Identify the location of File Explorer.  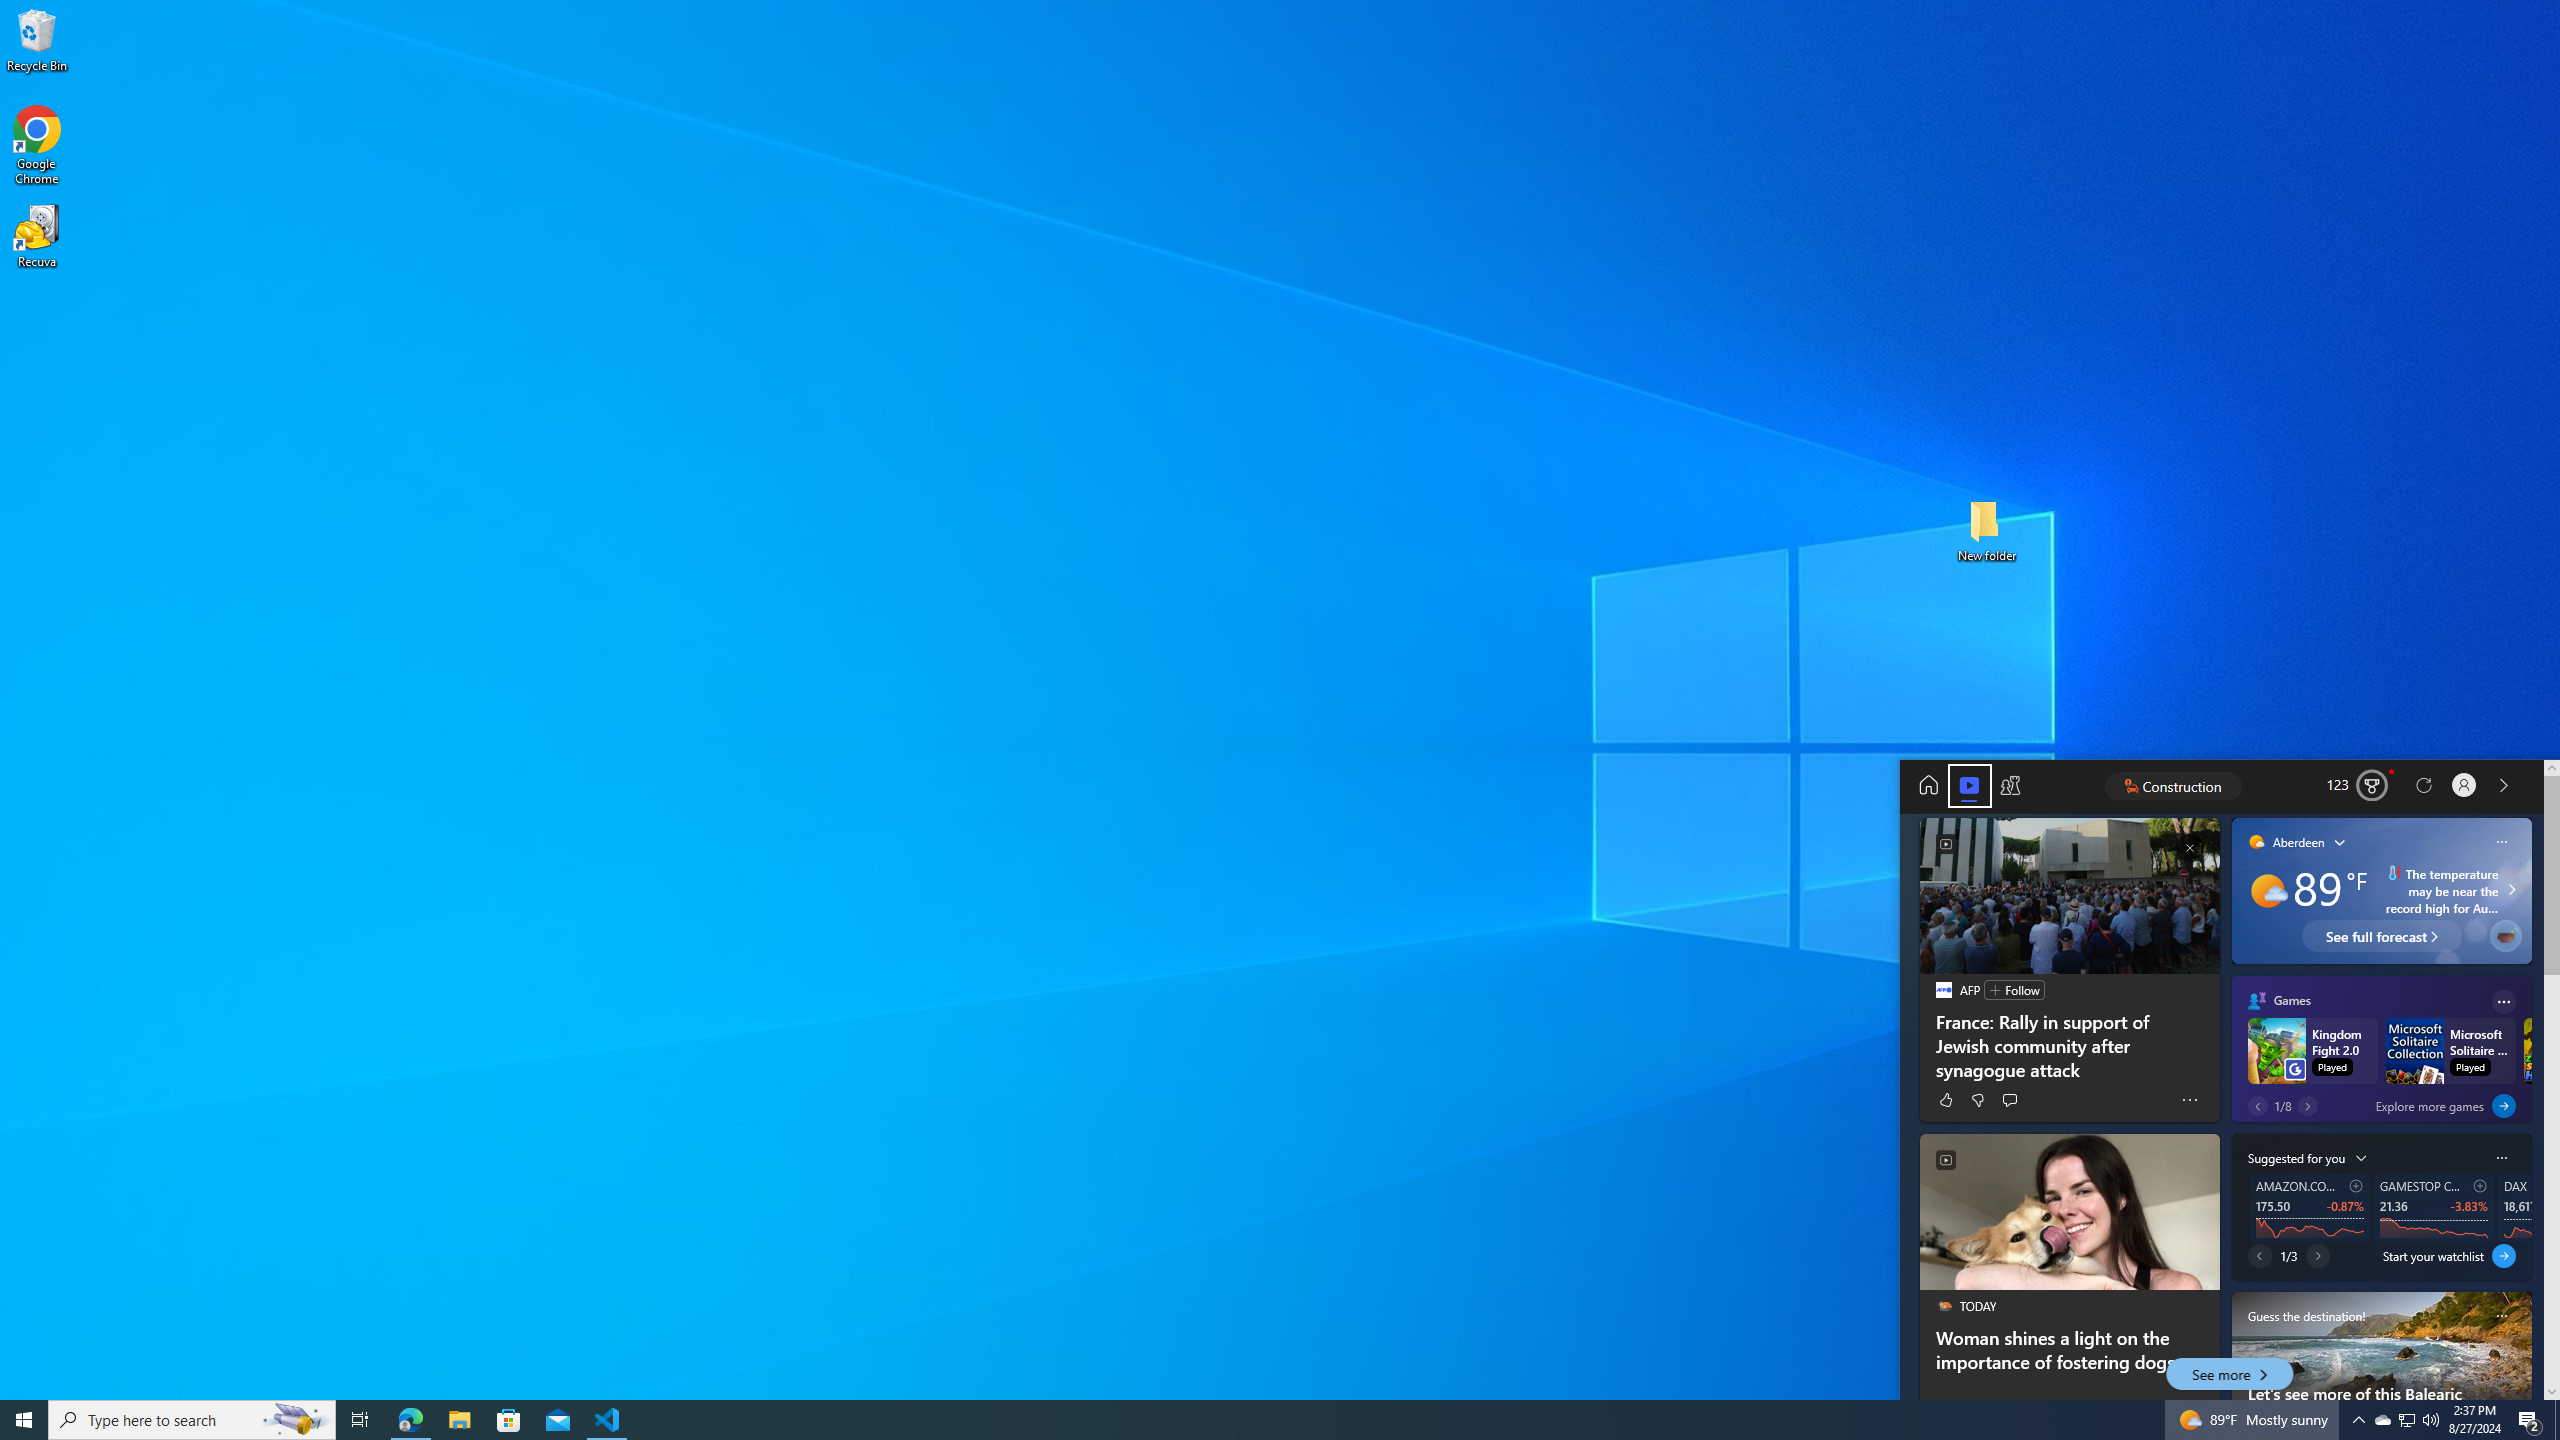
(459, 1420).